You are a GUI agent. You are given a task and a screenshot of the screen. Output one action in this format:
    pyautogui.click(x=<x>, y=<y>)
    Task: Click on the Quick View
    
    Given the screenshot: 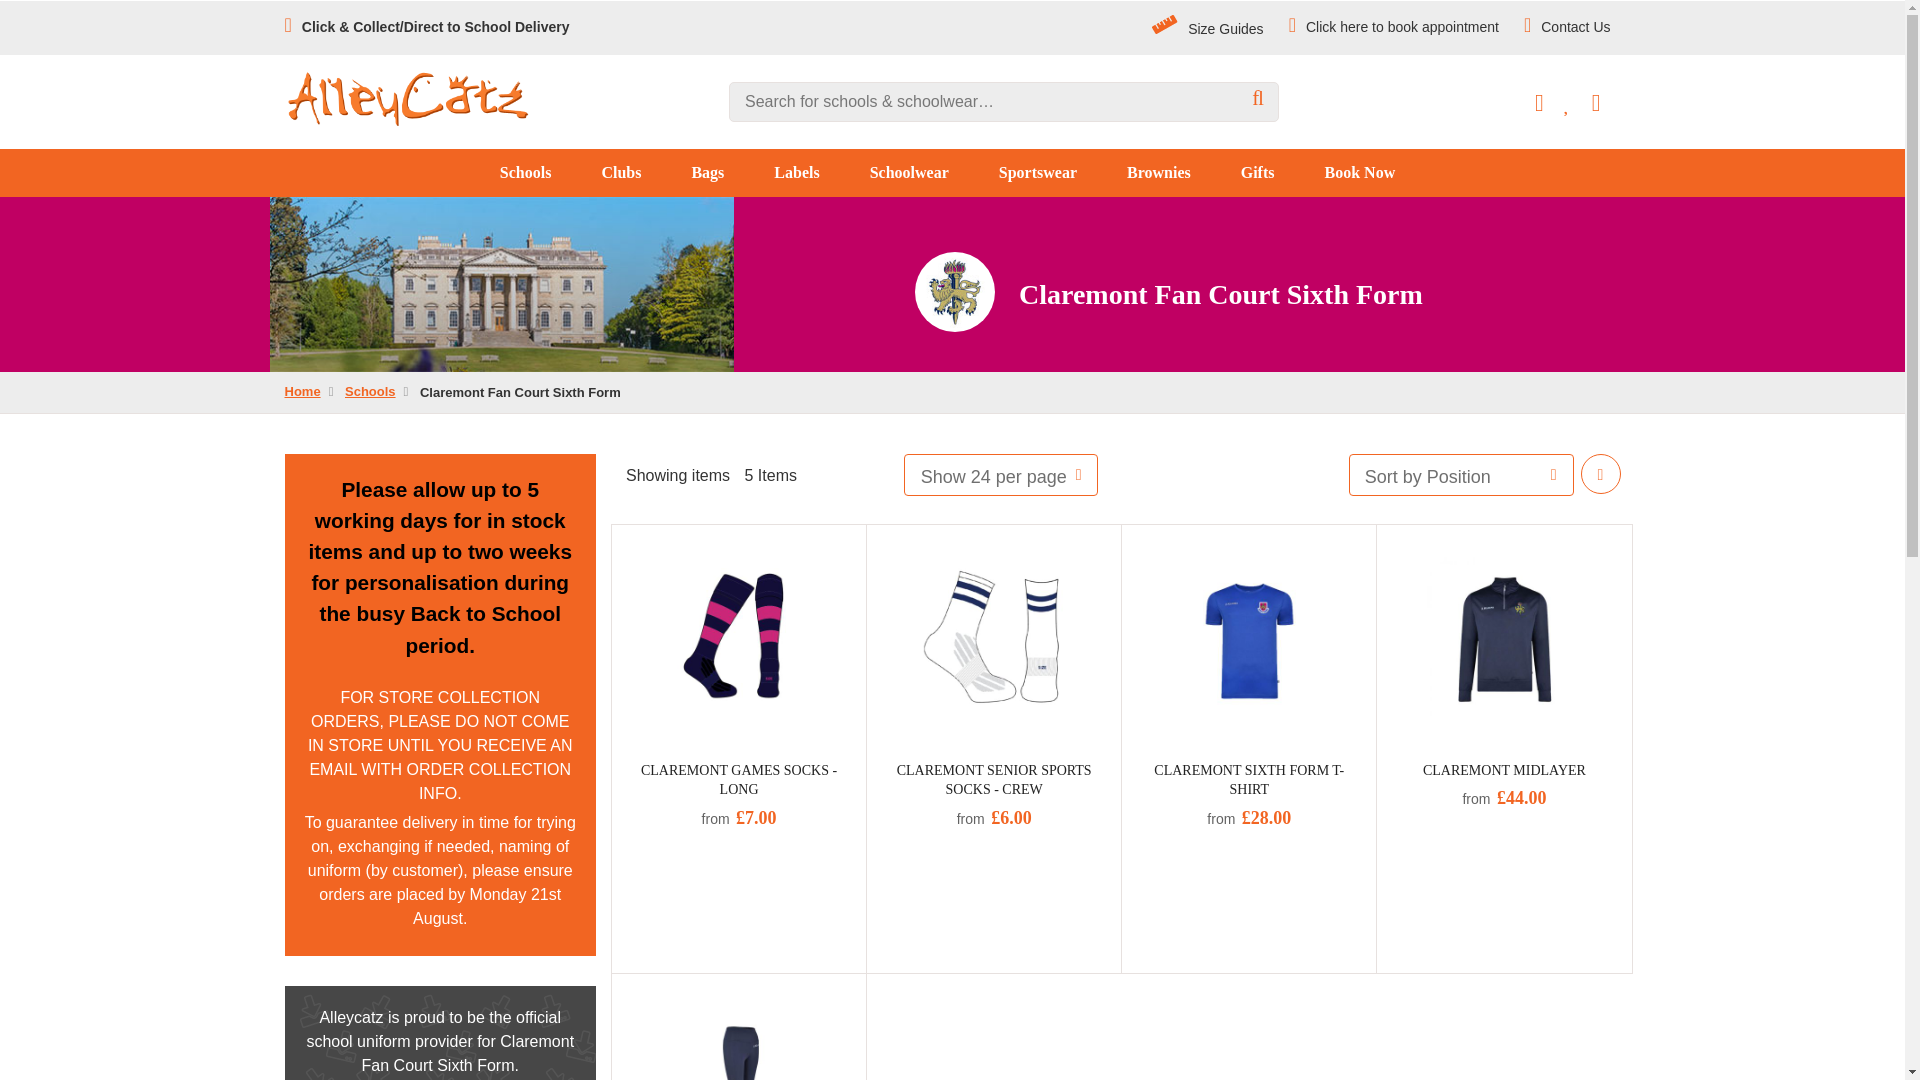 What is the action you would take?
    pyautogui.click(x=640, y=990)
    